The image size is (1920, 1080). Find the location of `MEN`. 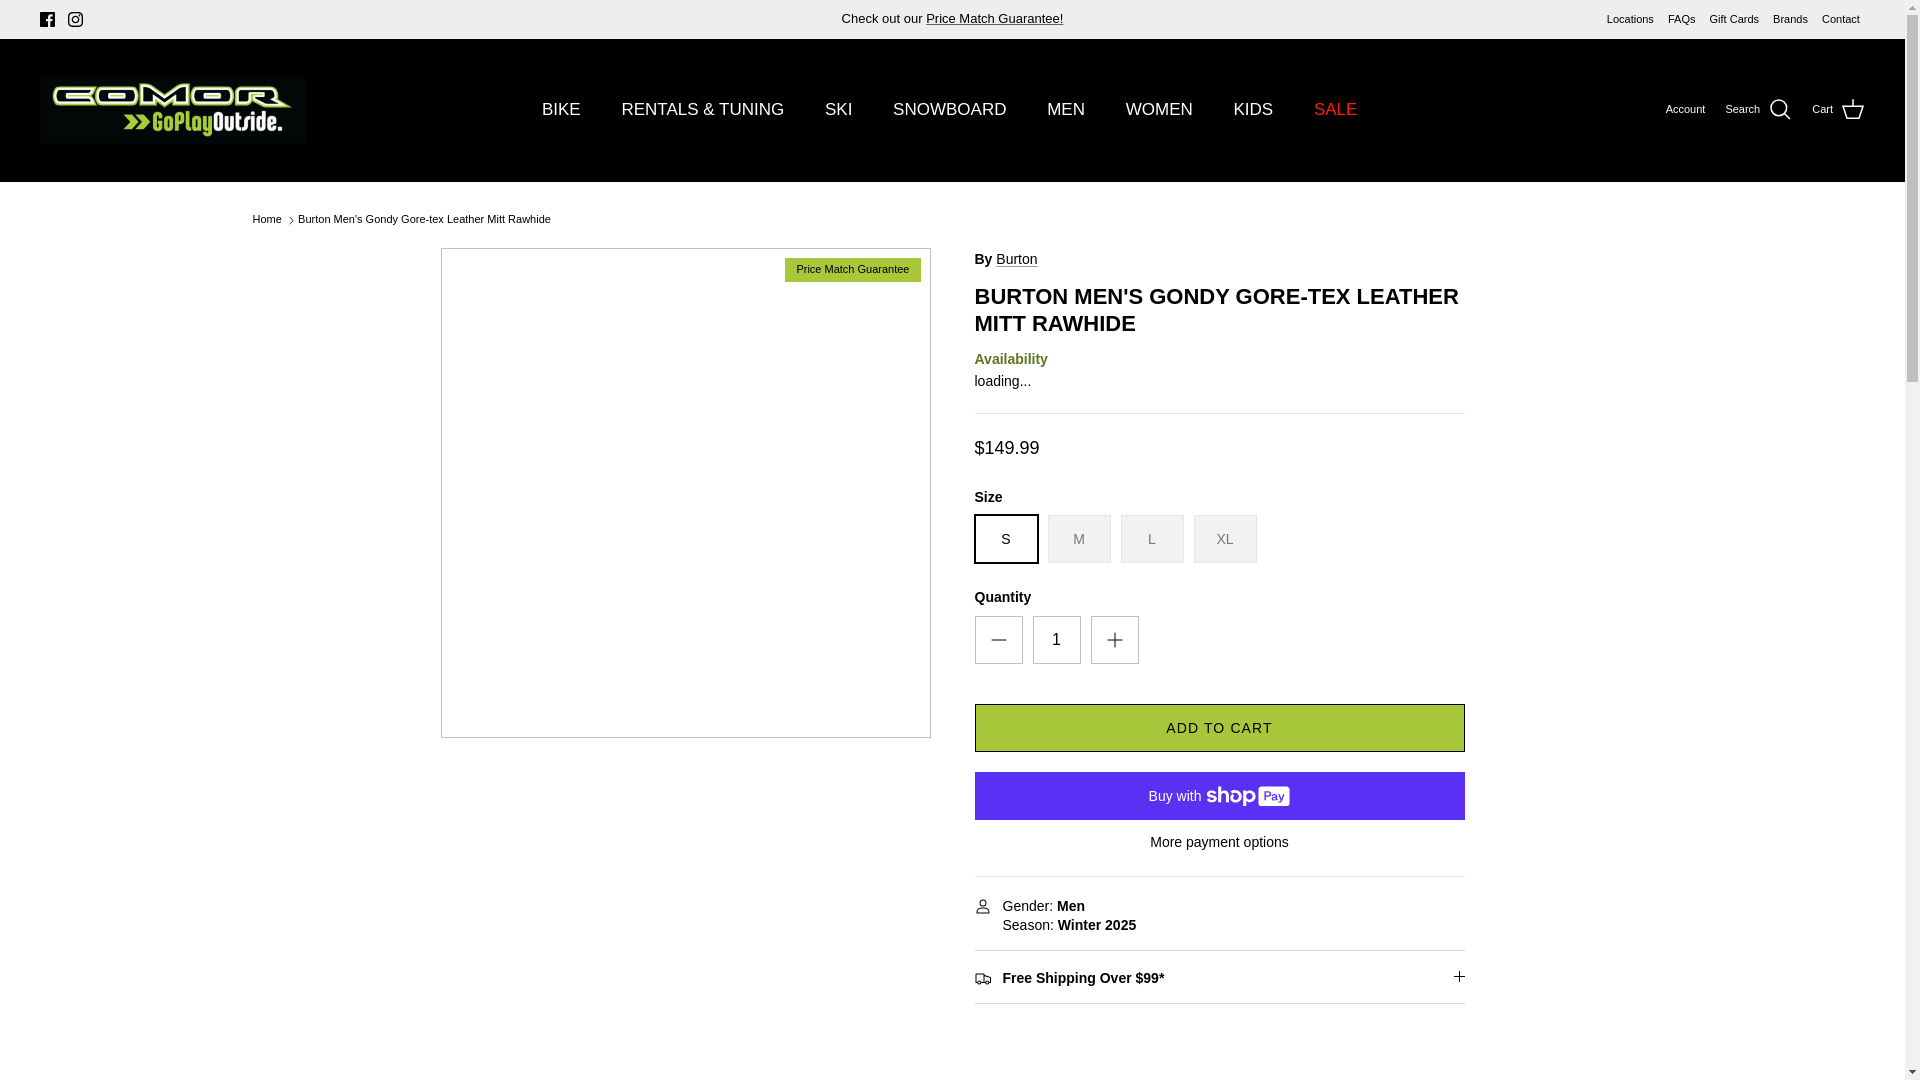

MEN is located at coordinates (1066, 109).